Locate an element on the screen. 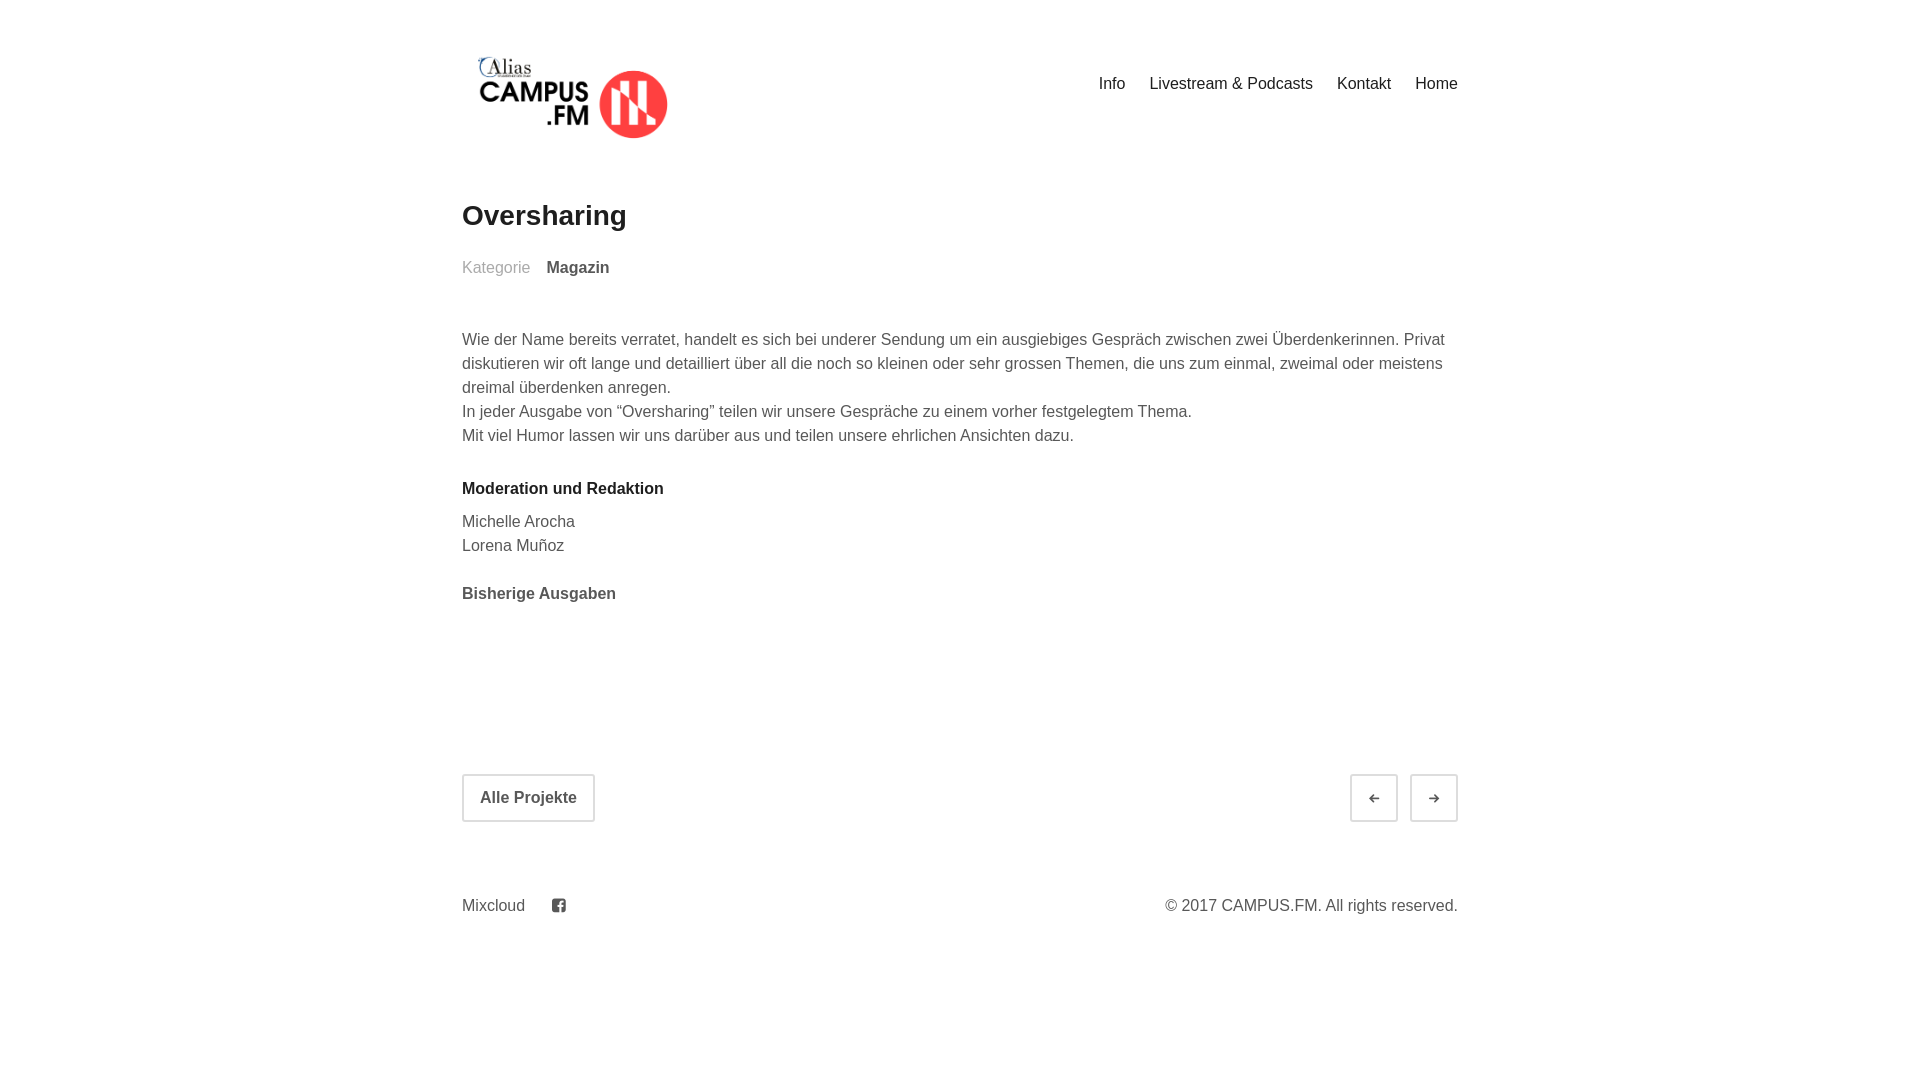 The height and width of the screenshot is (1080, 1920). Livestream & Podcasts is located at coordinates (1231, 84).